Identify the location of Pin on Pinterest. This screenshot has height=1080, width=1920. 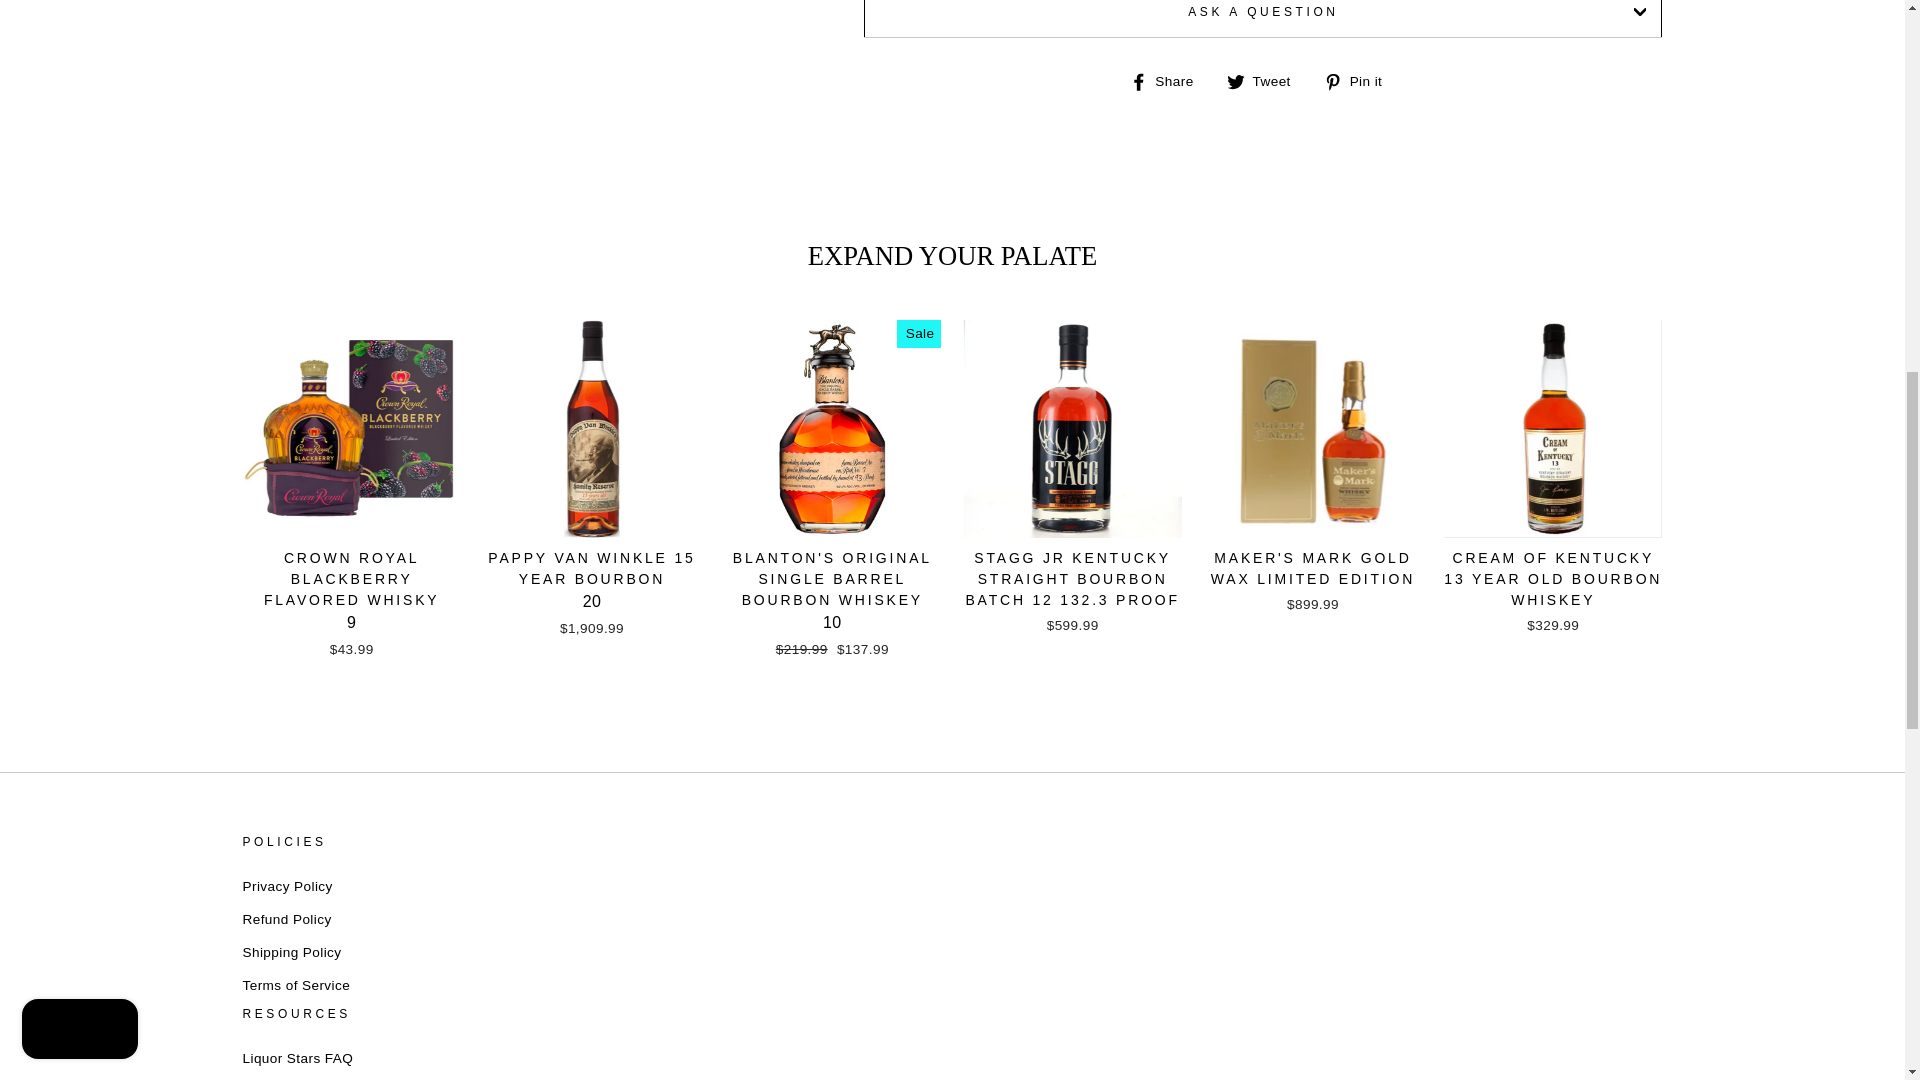
(1360, 80).